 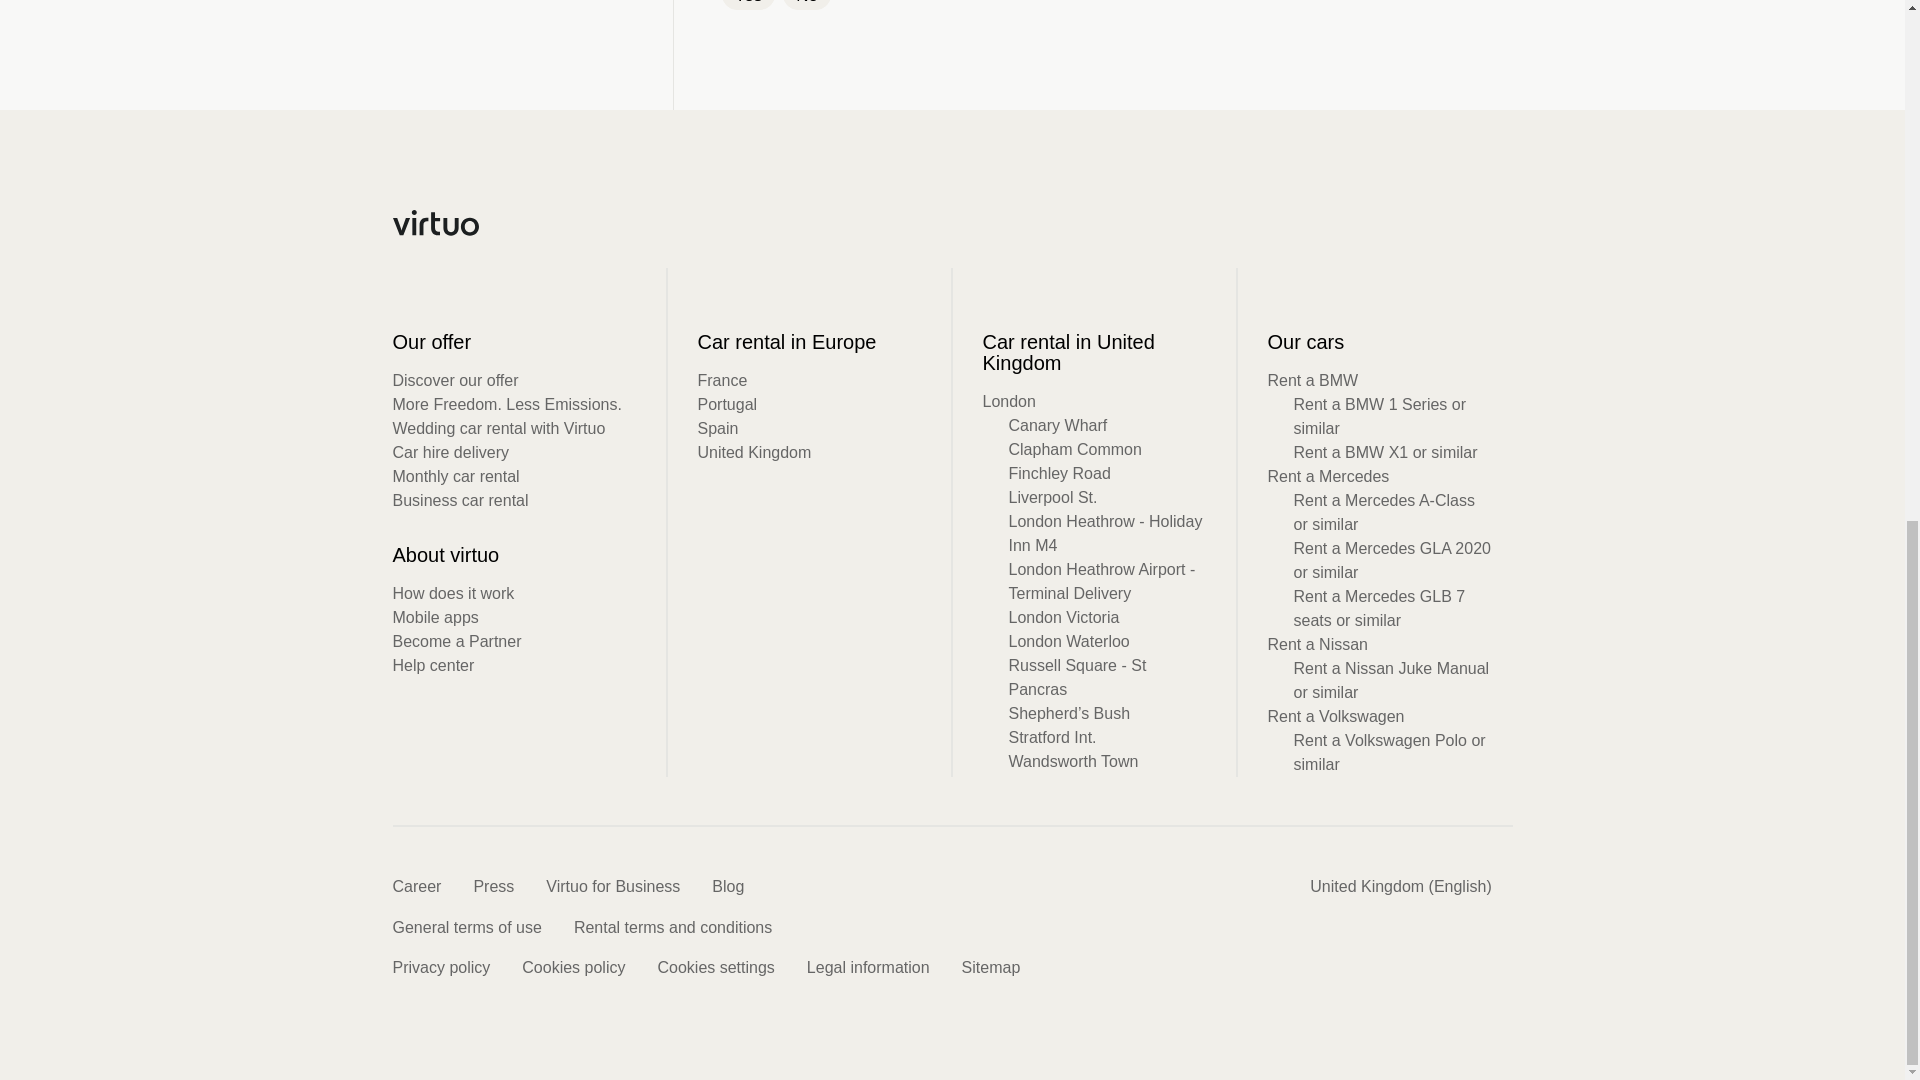 I want to click on How does it work, so click(x=452, y=593).